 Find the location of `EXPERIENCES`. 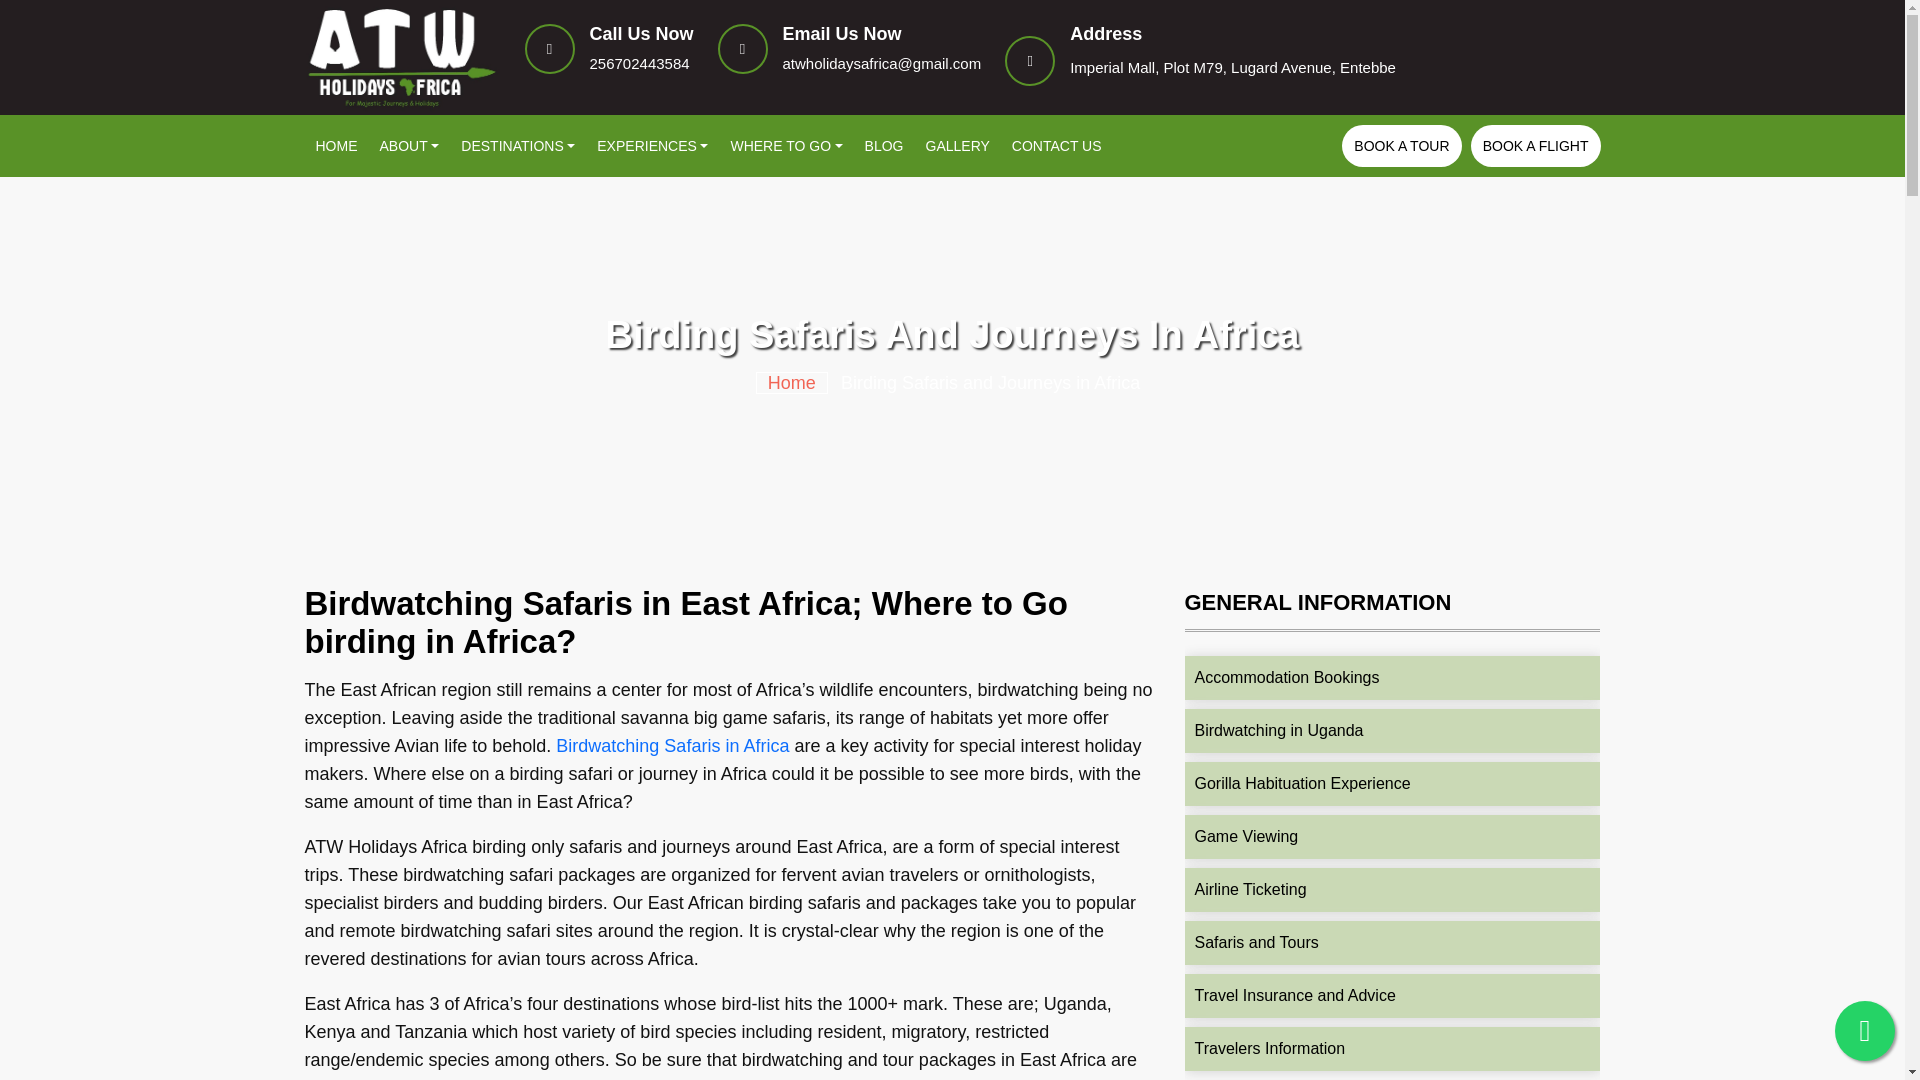

EXPERIENCES is located at coordinates (652, 146).